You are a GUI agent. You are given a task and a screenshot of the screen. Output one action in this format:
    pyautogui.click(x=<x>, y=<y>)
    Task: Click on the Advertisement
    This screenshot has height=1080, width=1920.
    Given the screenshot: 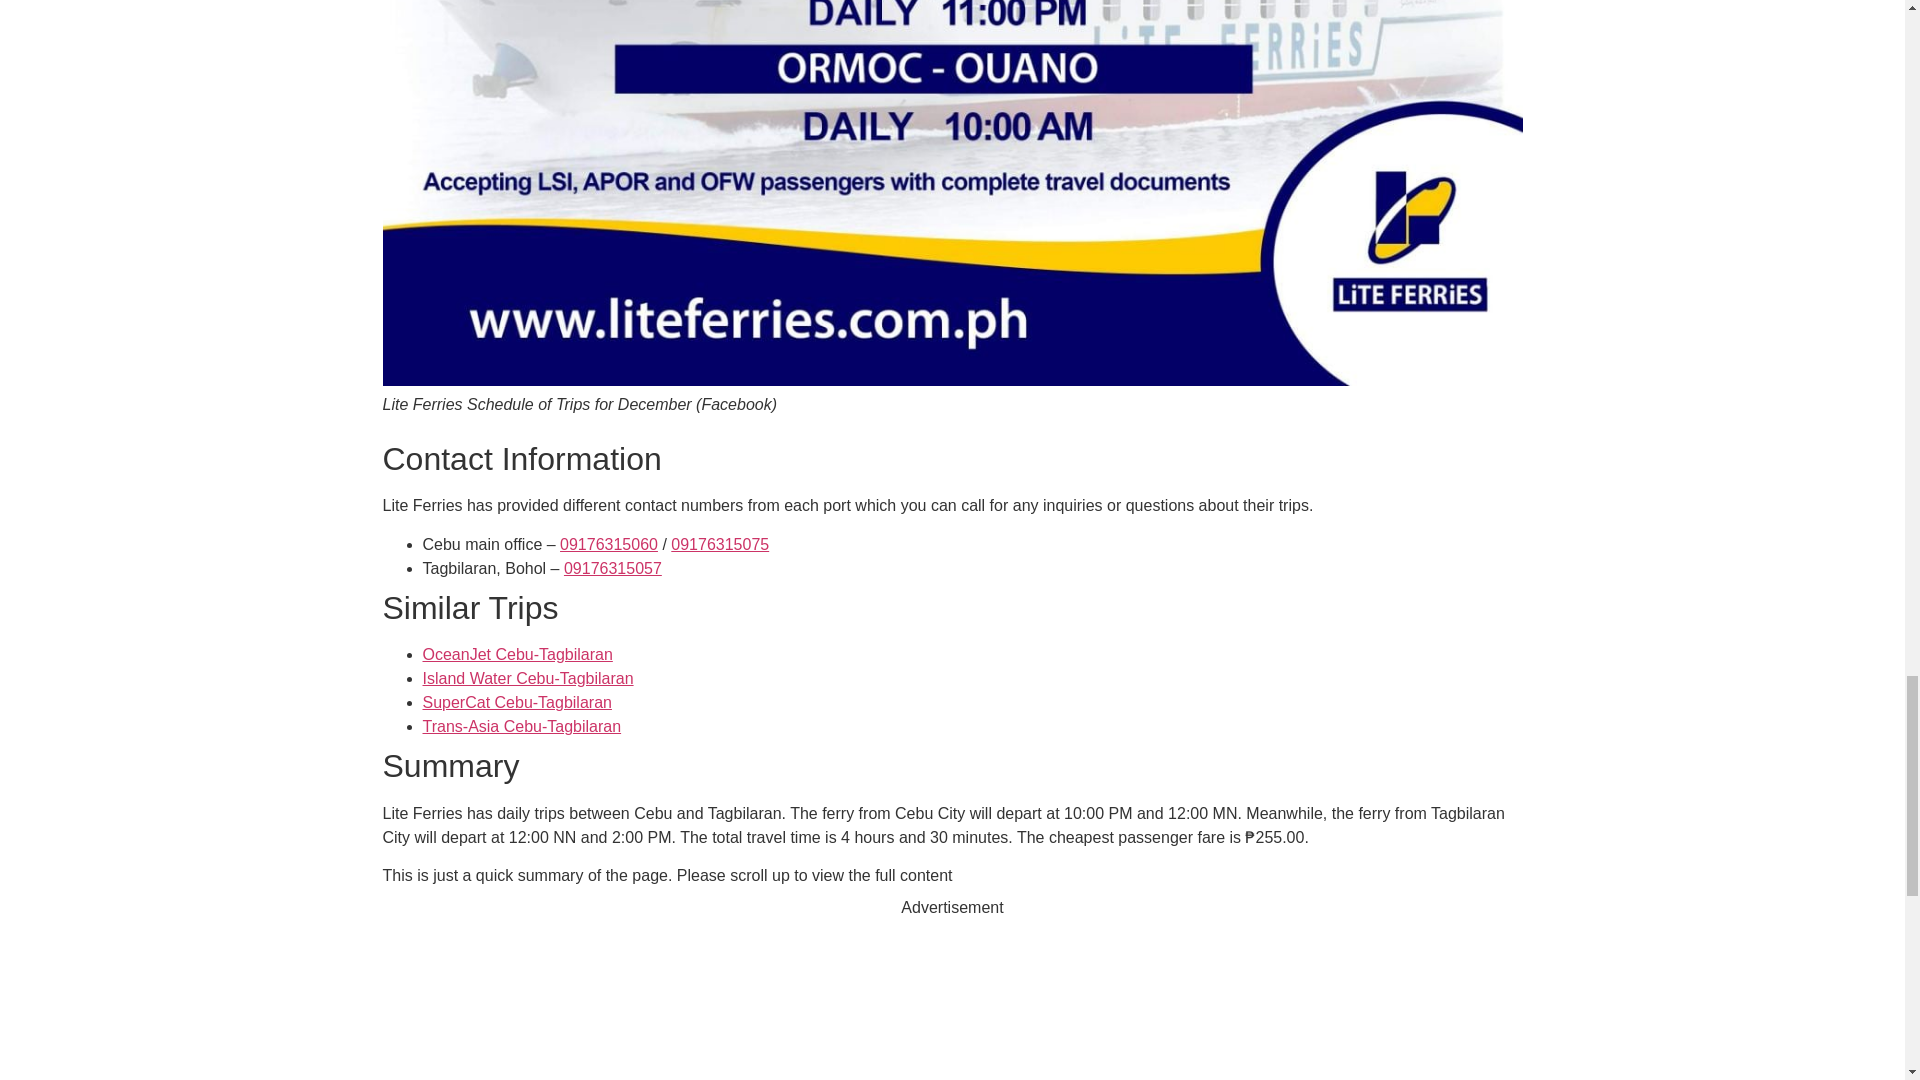 What is the action you would take?
    pyautogui.click(x=952, y=1000)
    